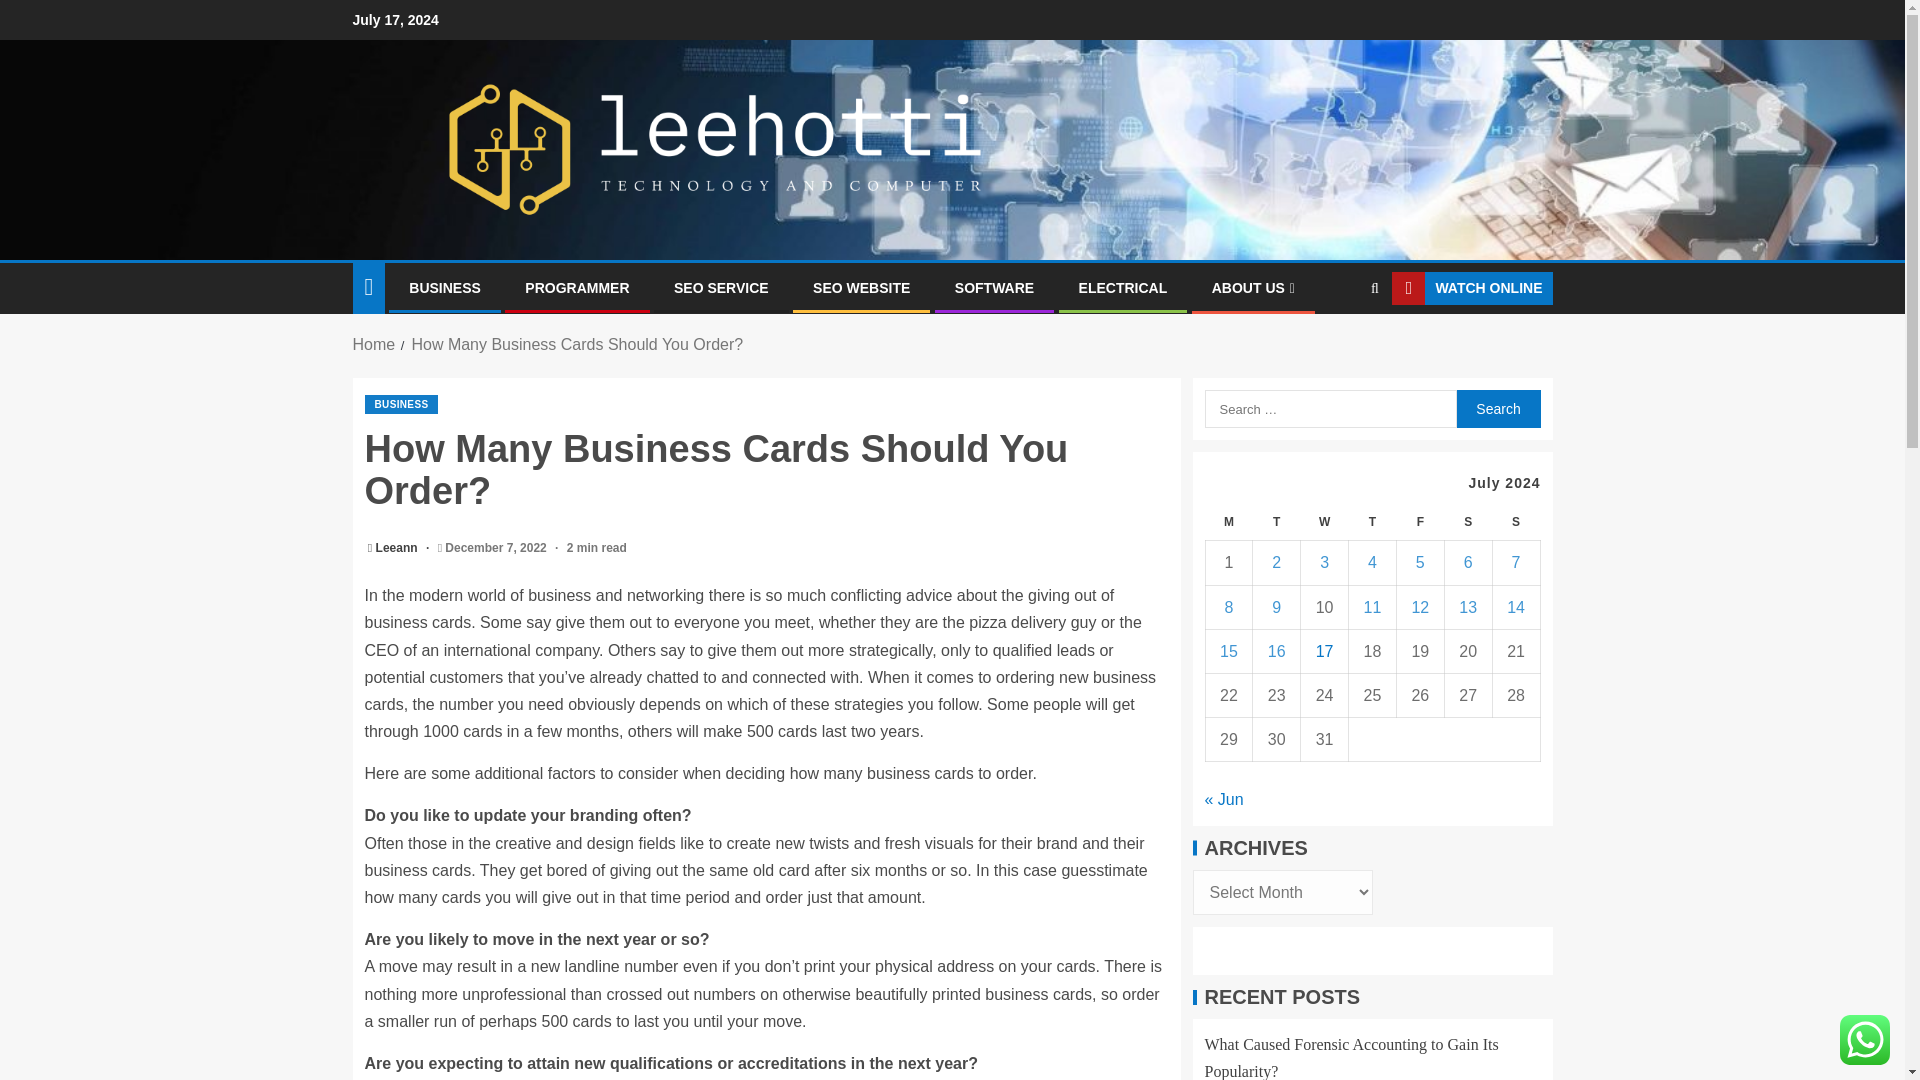 Image resolution: width=1920 pixels, height=1080 pixels. Describe the element at coordinates (576, 287) in the screenshot. I see `PROGRAMMER` at that location.